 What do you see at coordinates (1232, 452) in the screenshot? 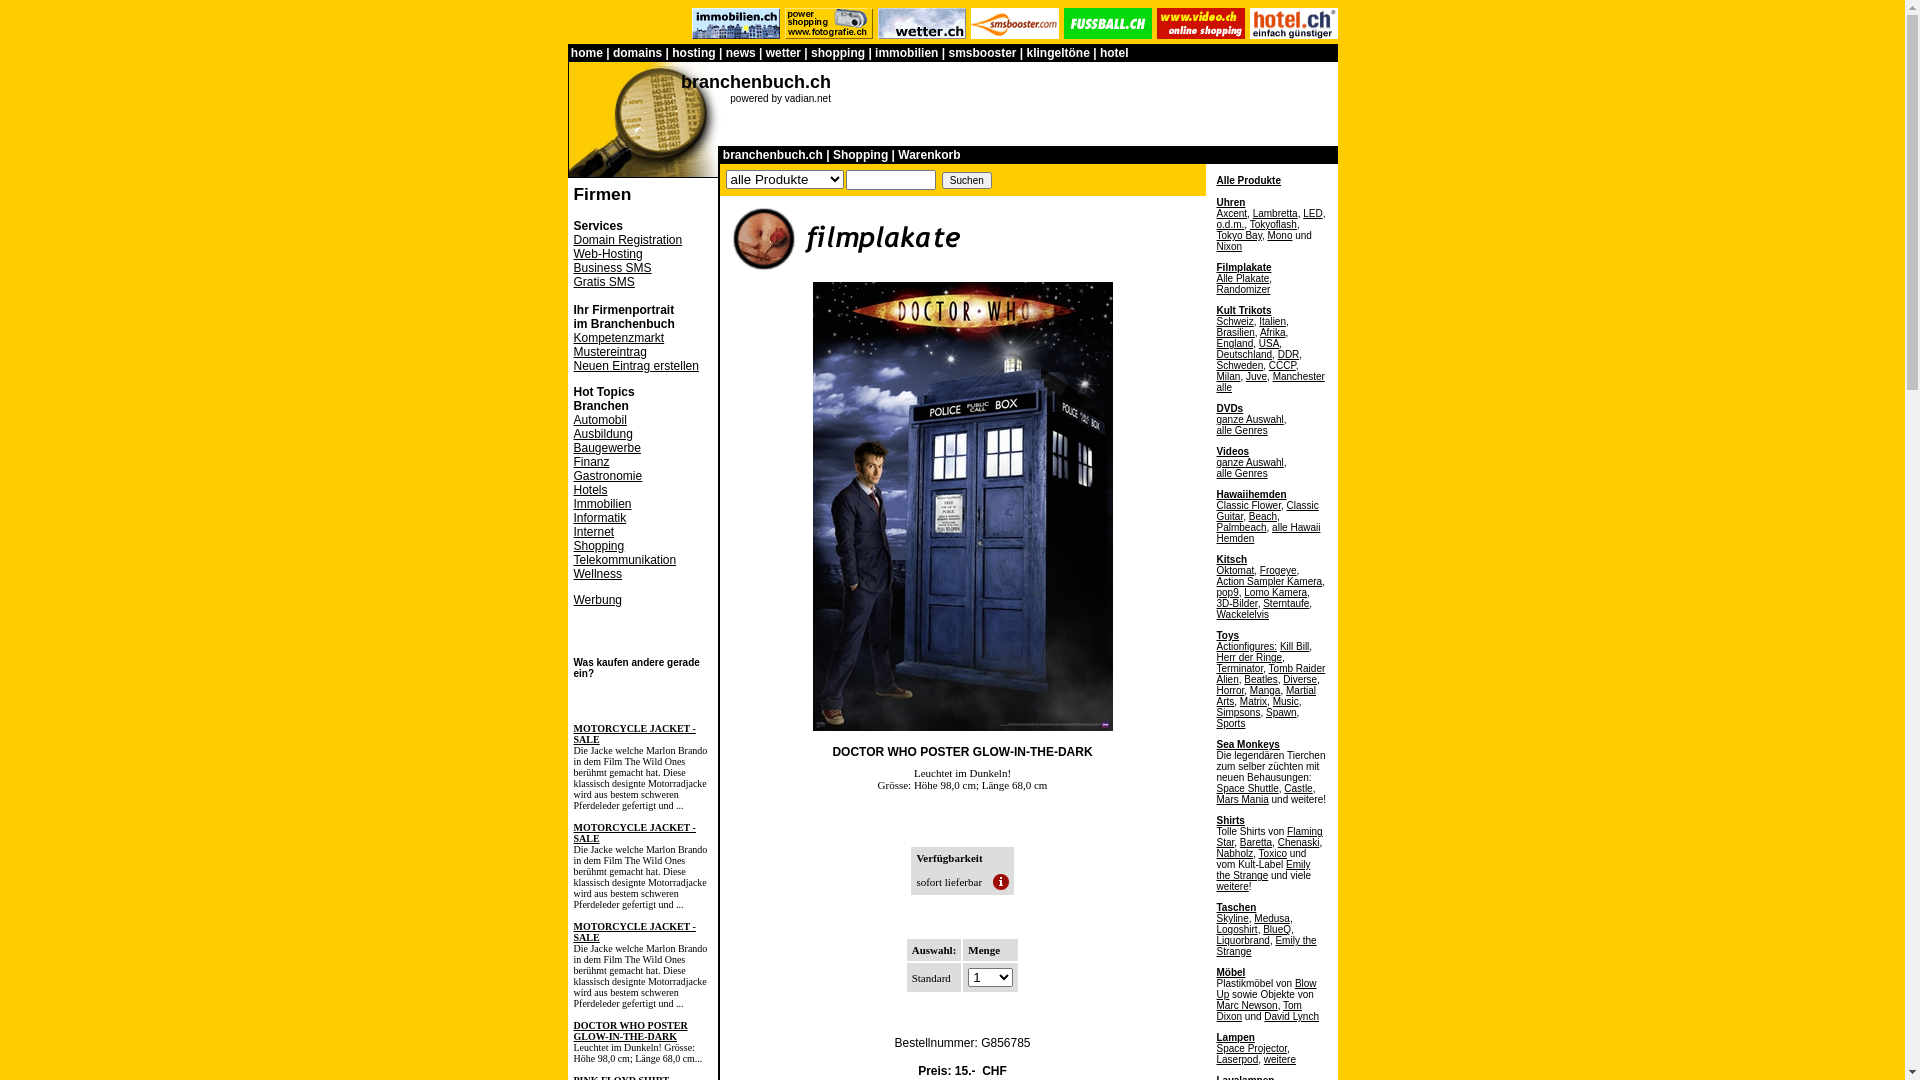
I see `Videos` at bounding box center [1232, 452].